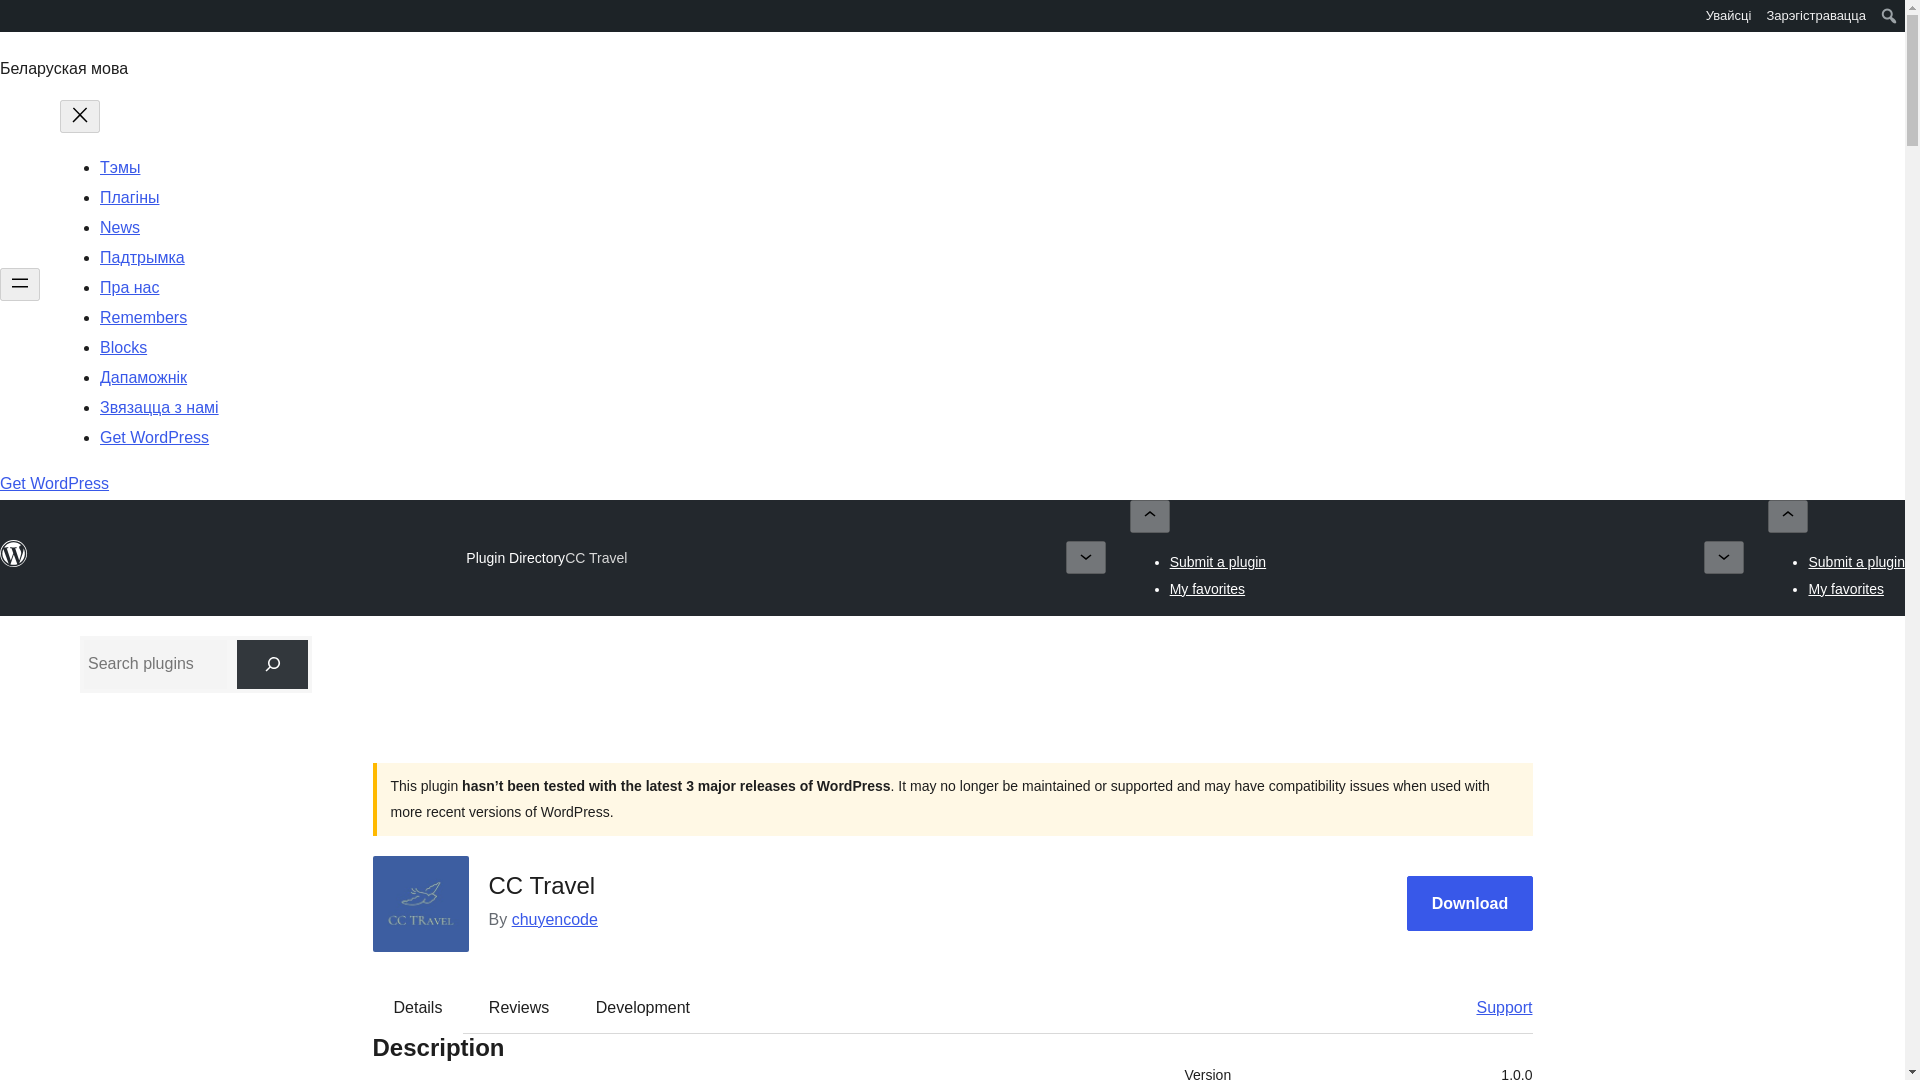 The image size is (1920, 1080). I want to click on Get WordPress, so click(54, 484).